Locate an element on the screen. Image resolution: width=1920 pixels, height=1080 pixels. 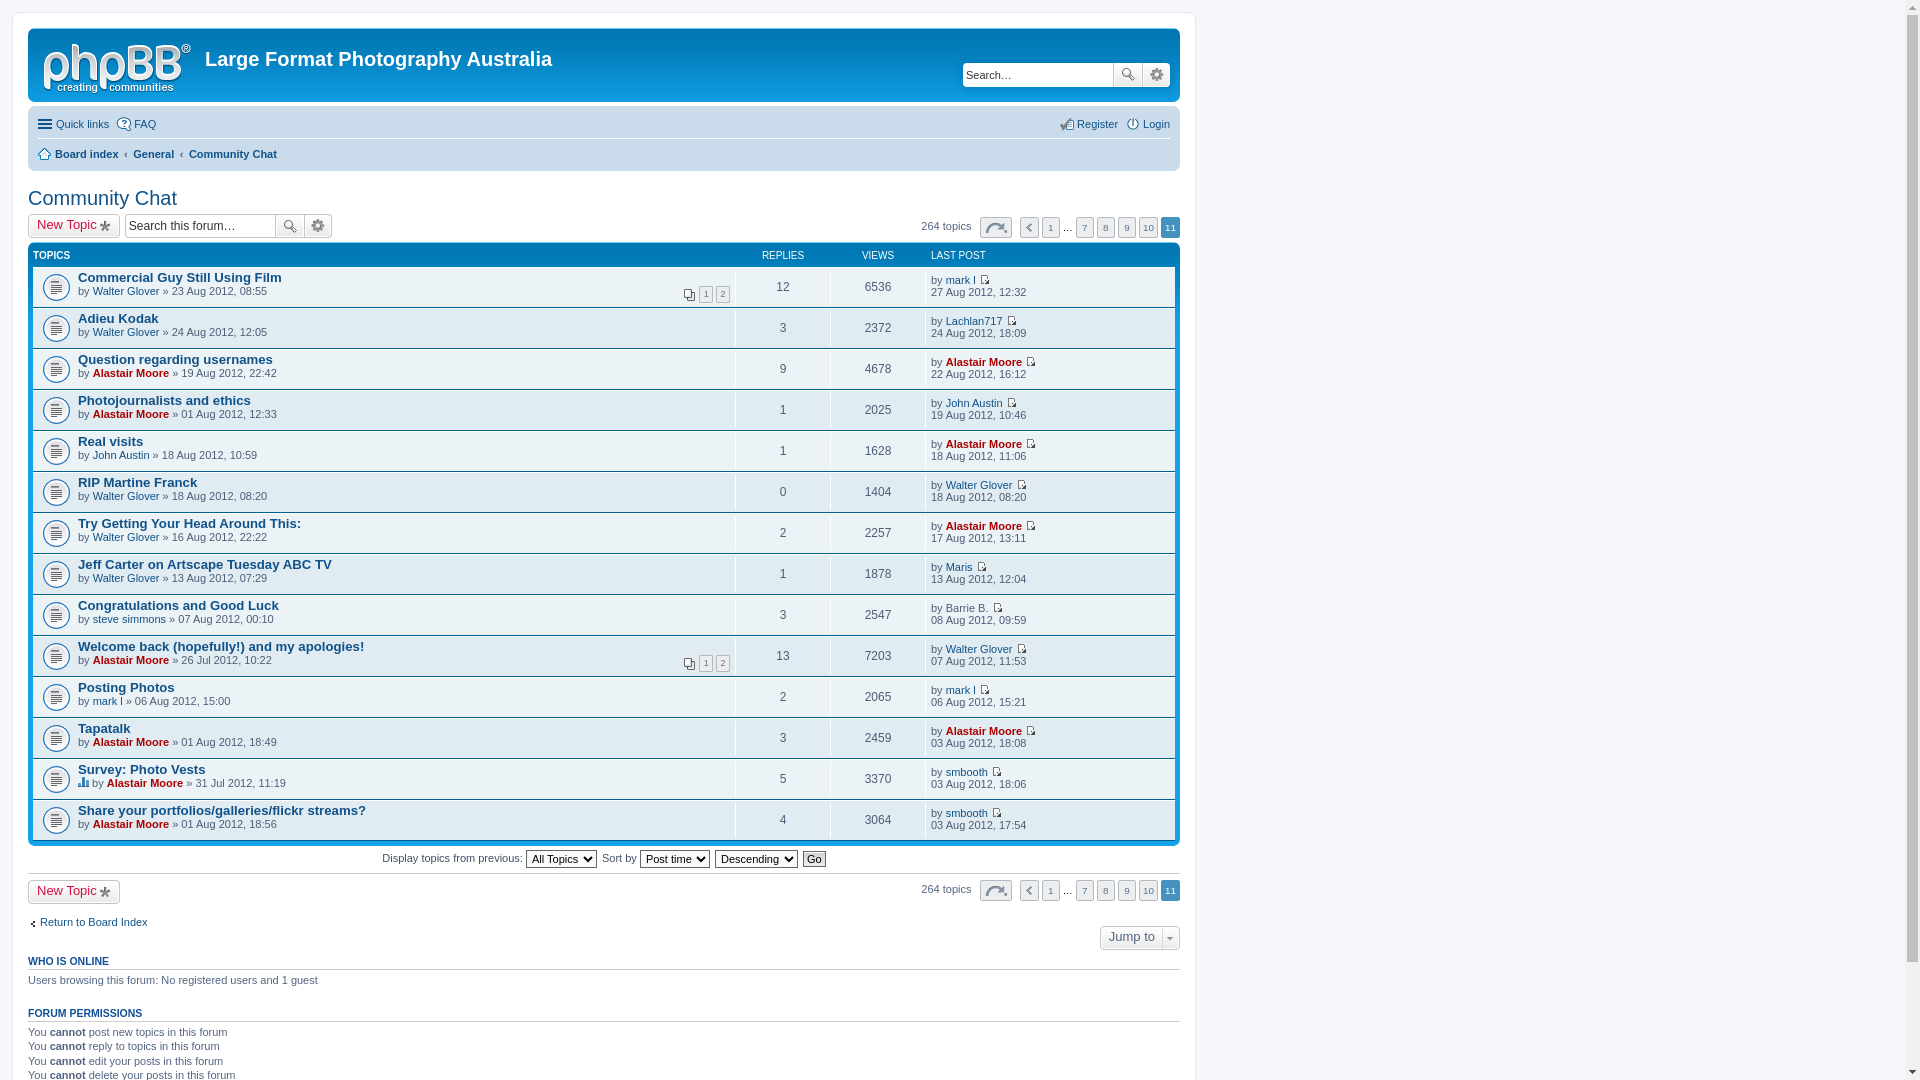
Posting Photos is located at coordinates (126, 688).